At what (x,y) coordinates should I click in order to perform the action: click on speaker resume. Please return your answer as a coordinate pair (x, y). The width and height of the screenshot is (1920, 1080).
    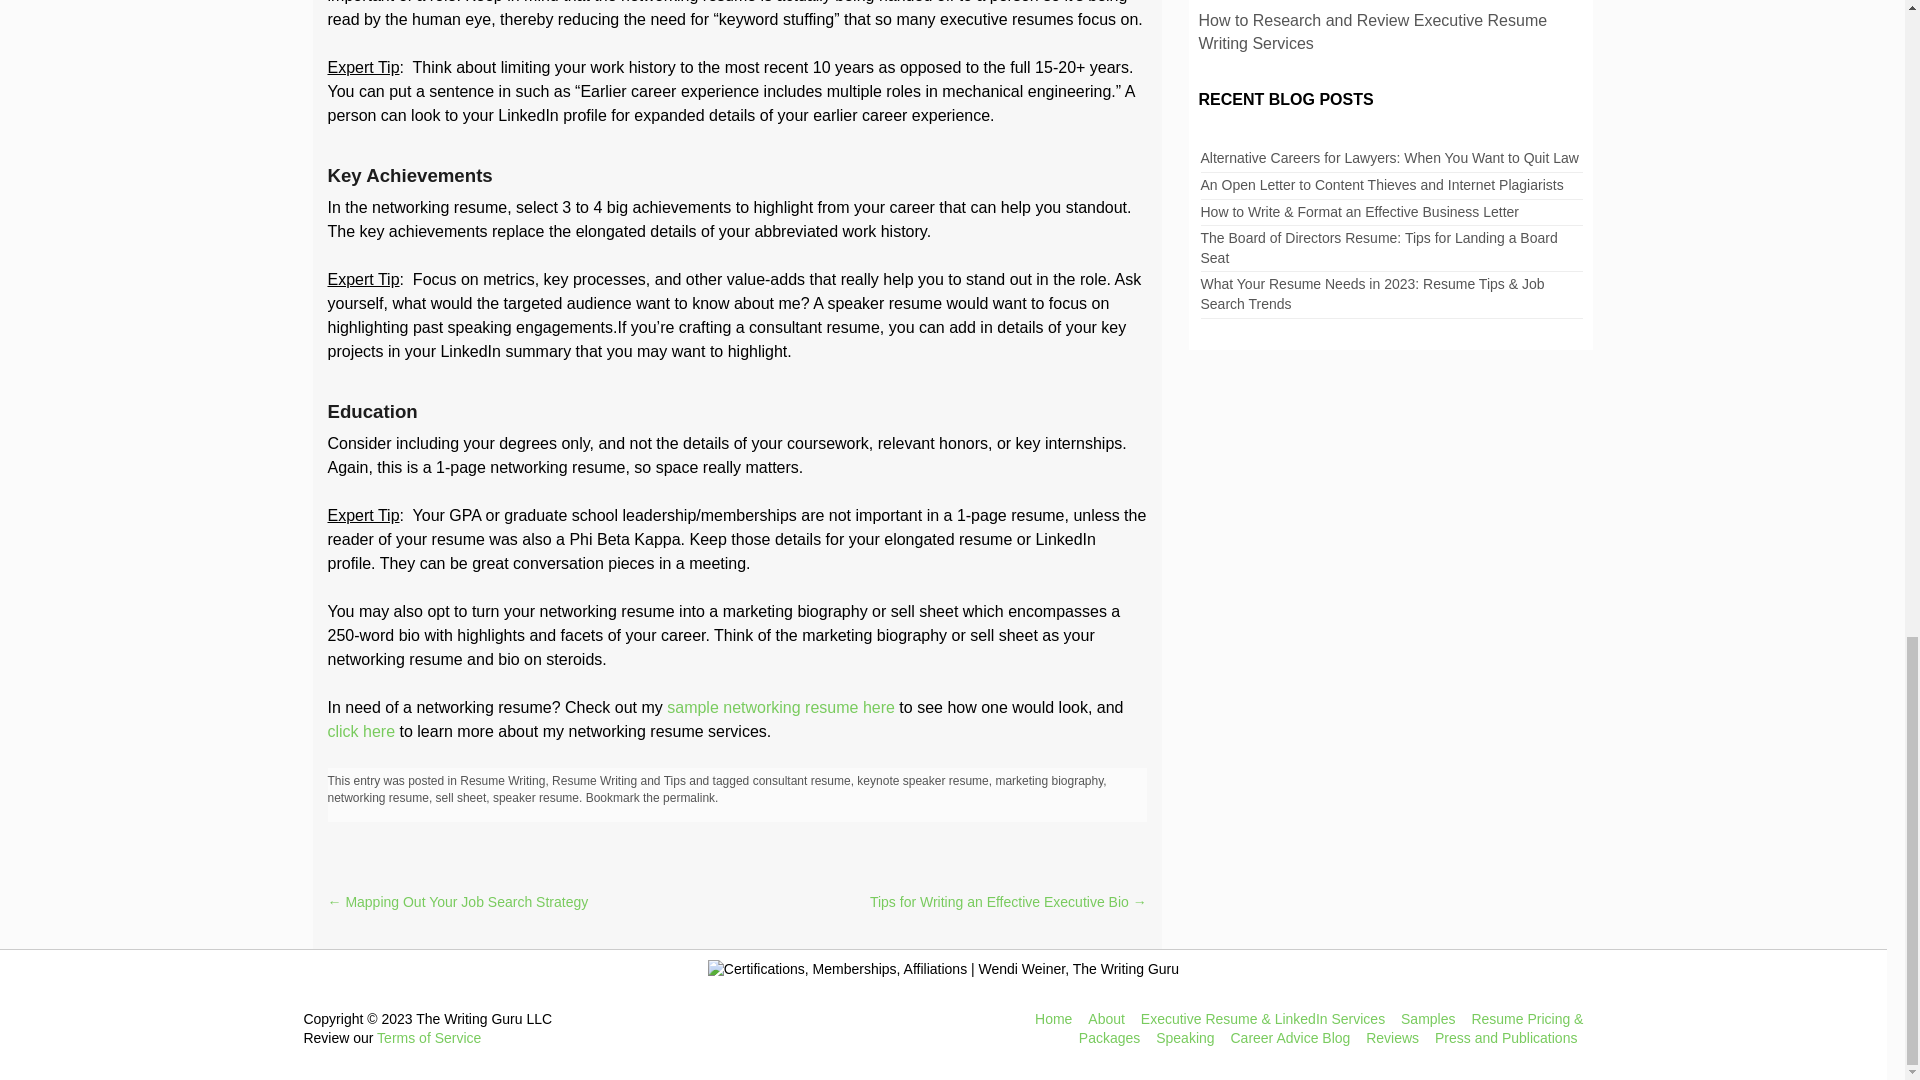
    Looking at the image, I should click on (536, 797).